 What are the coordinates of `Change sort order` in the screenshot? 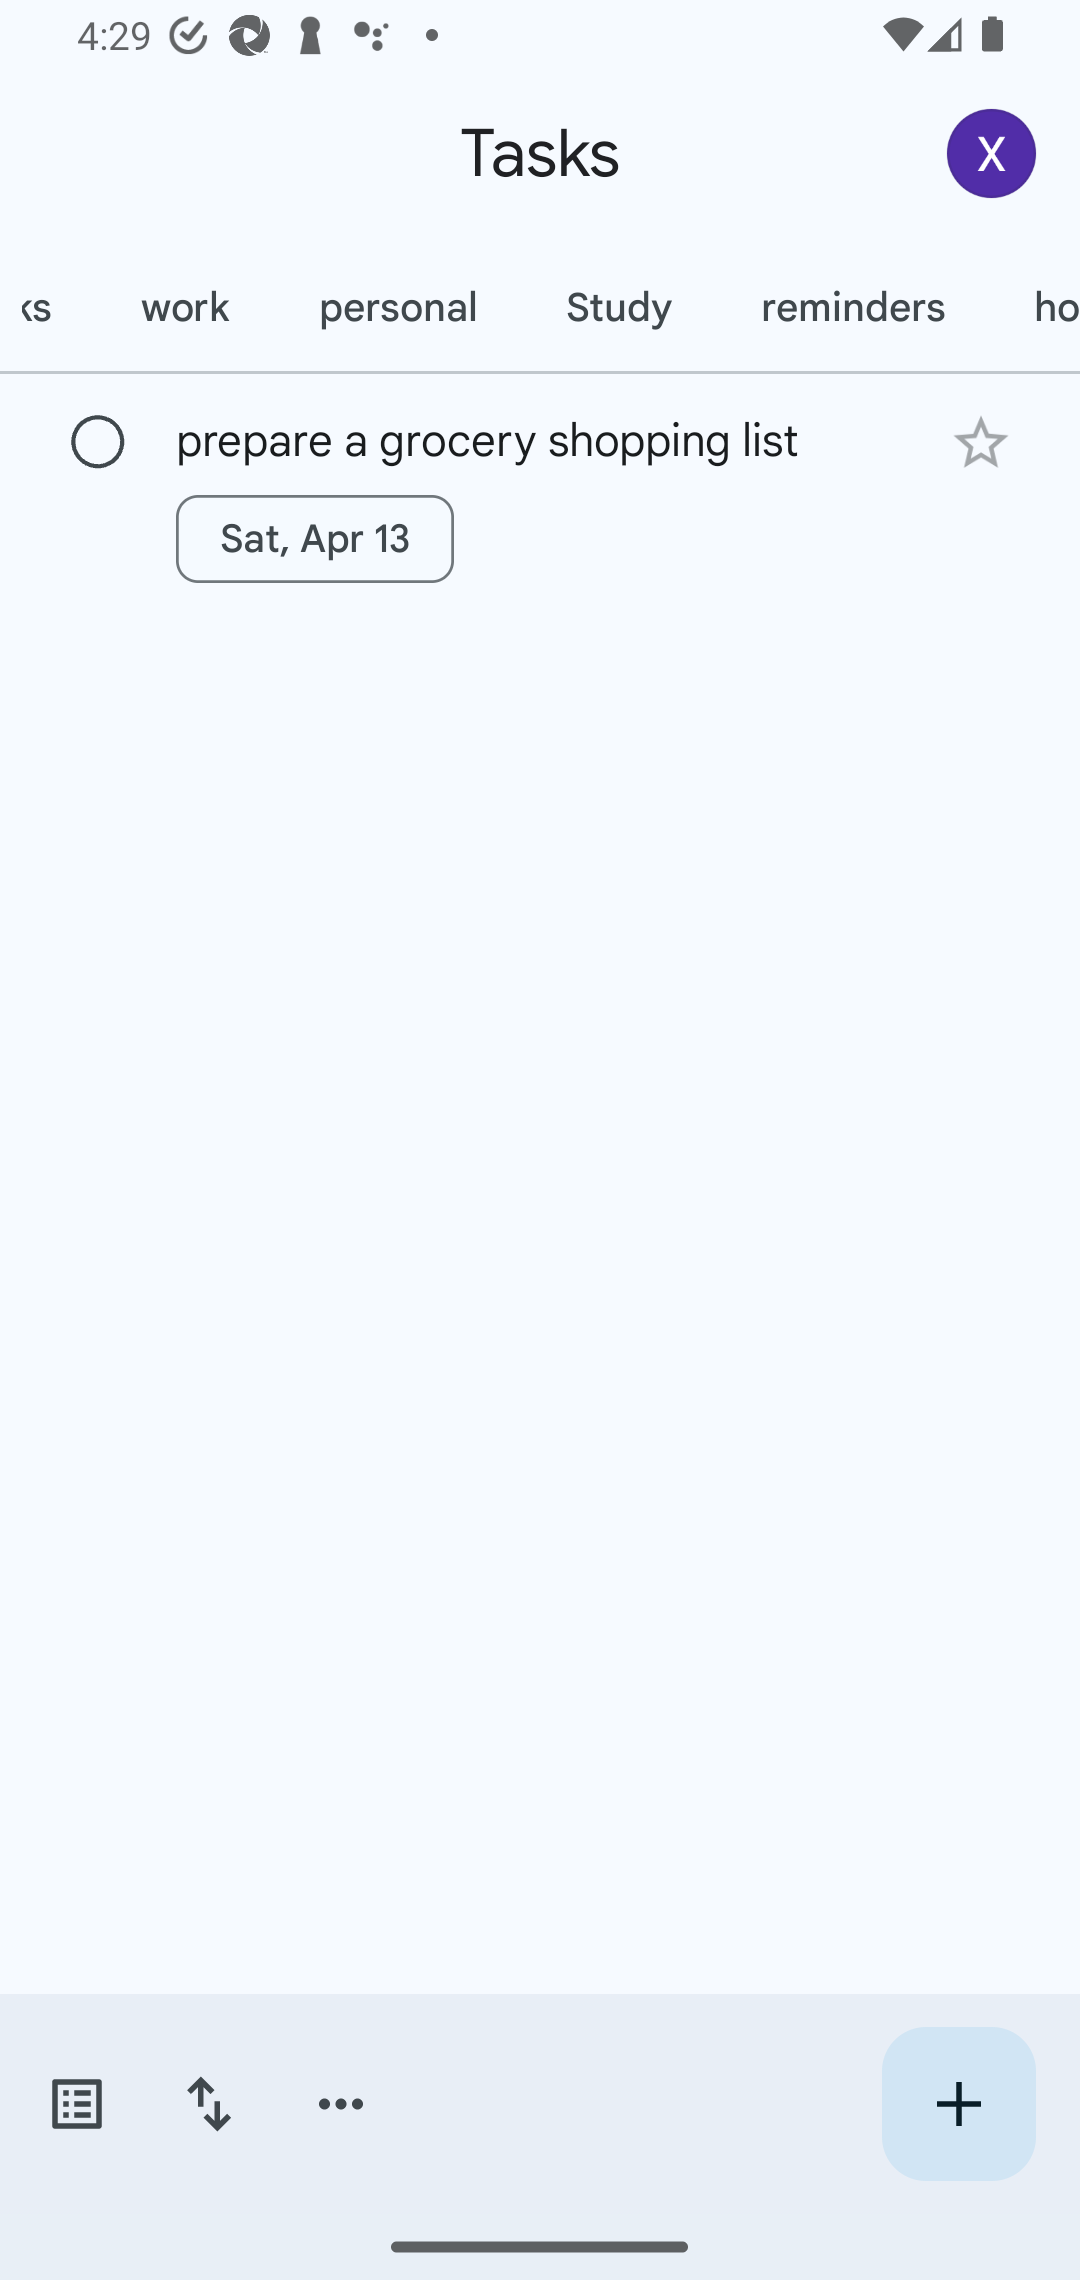 It's located at (208, 2104).